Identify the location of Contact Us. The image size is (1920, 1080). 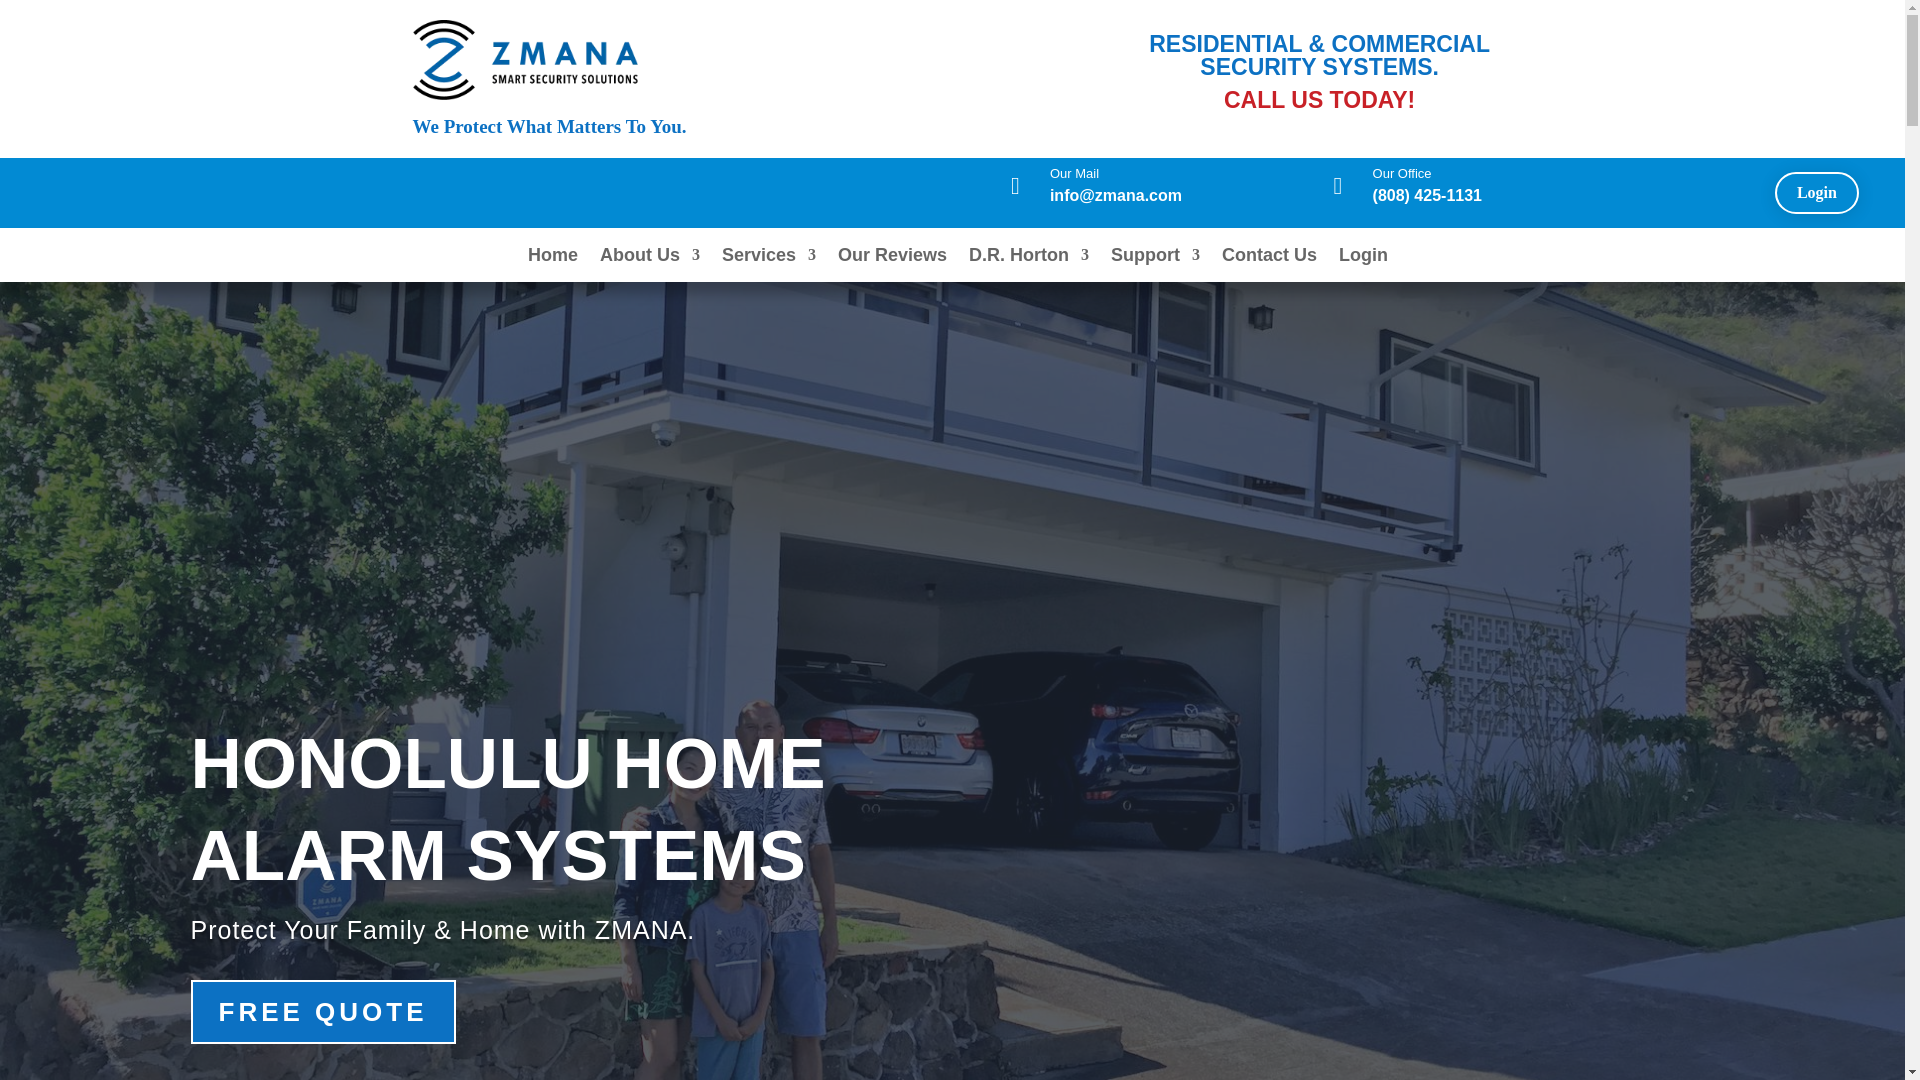
(1269, 259).